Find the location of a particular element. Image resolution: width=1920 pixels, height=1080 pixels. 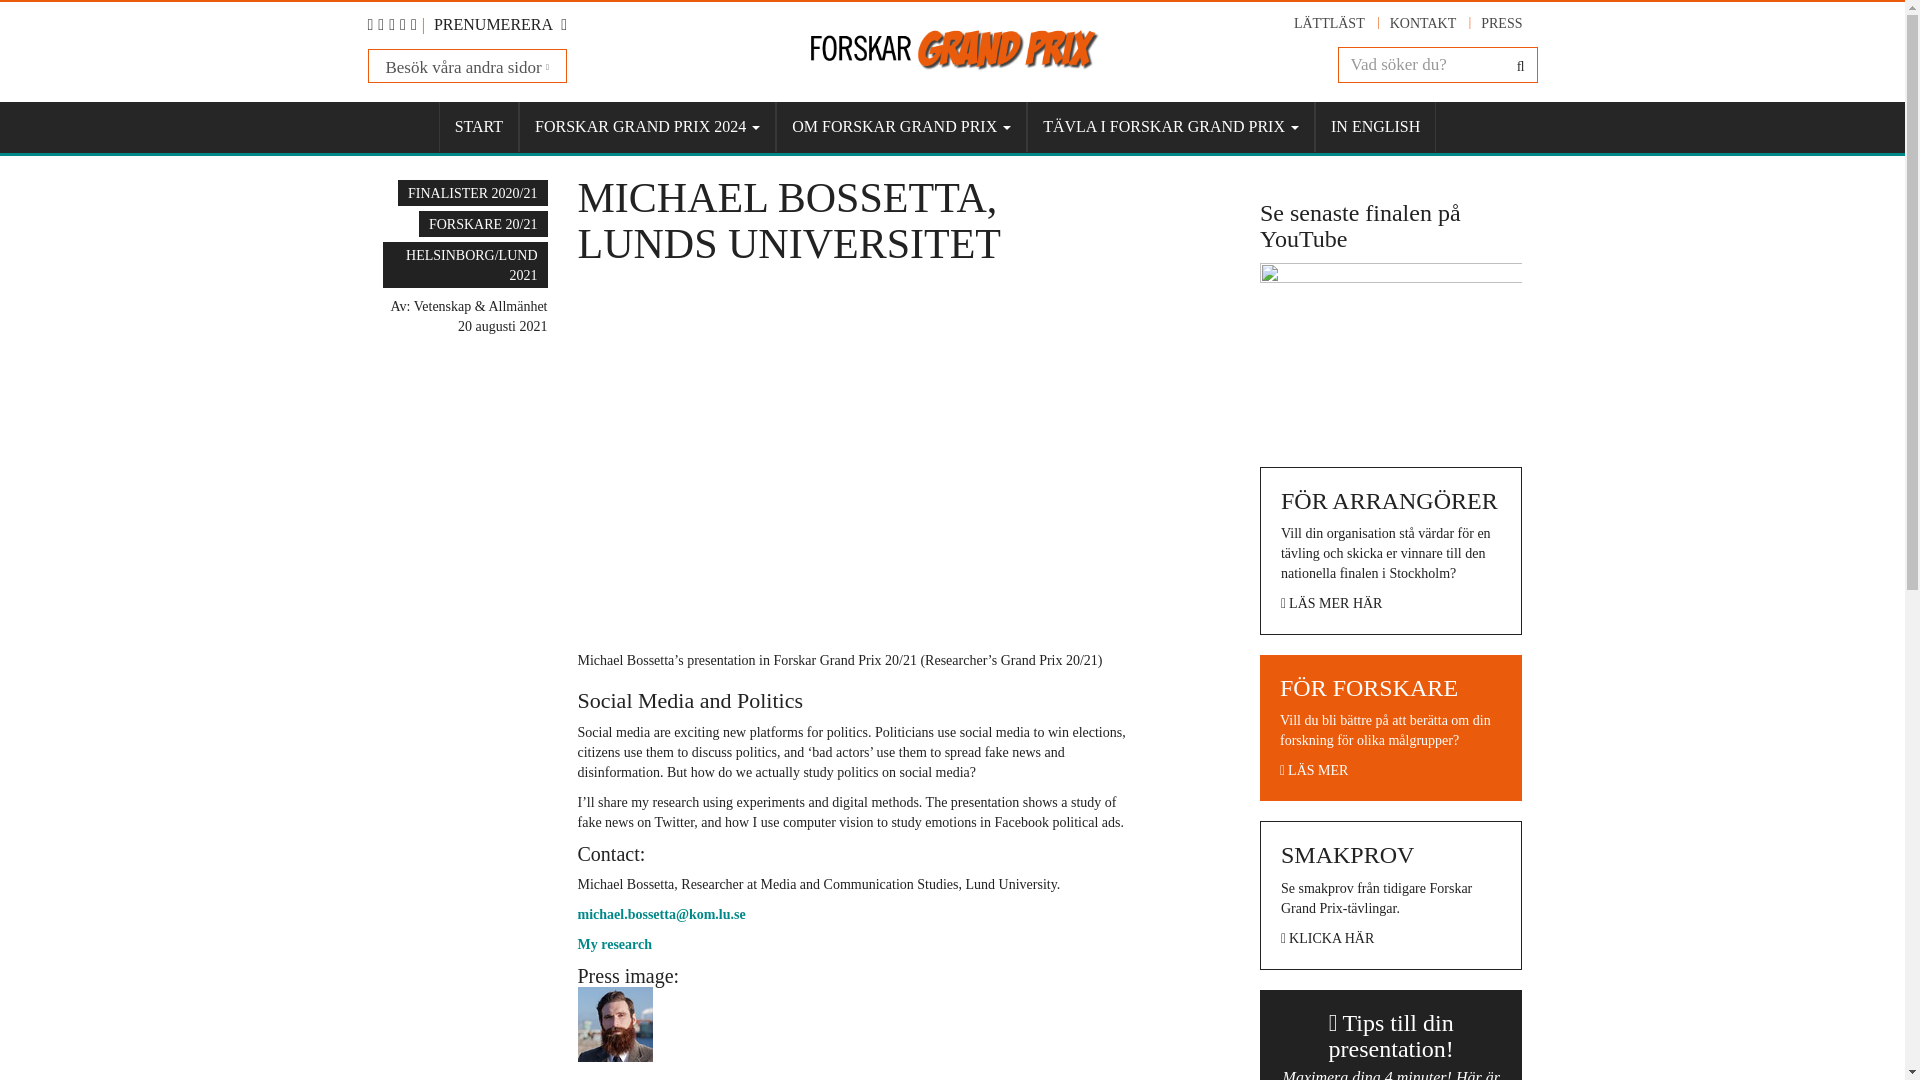

Michael Bossetta is located at coordinates (614, 1021).